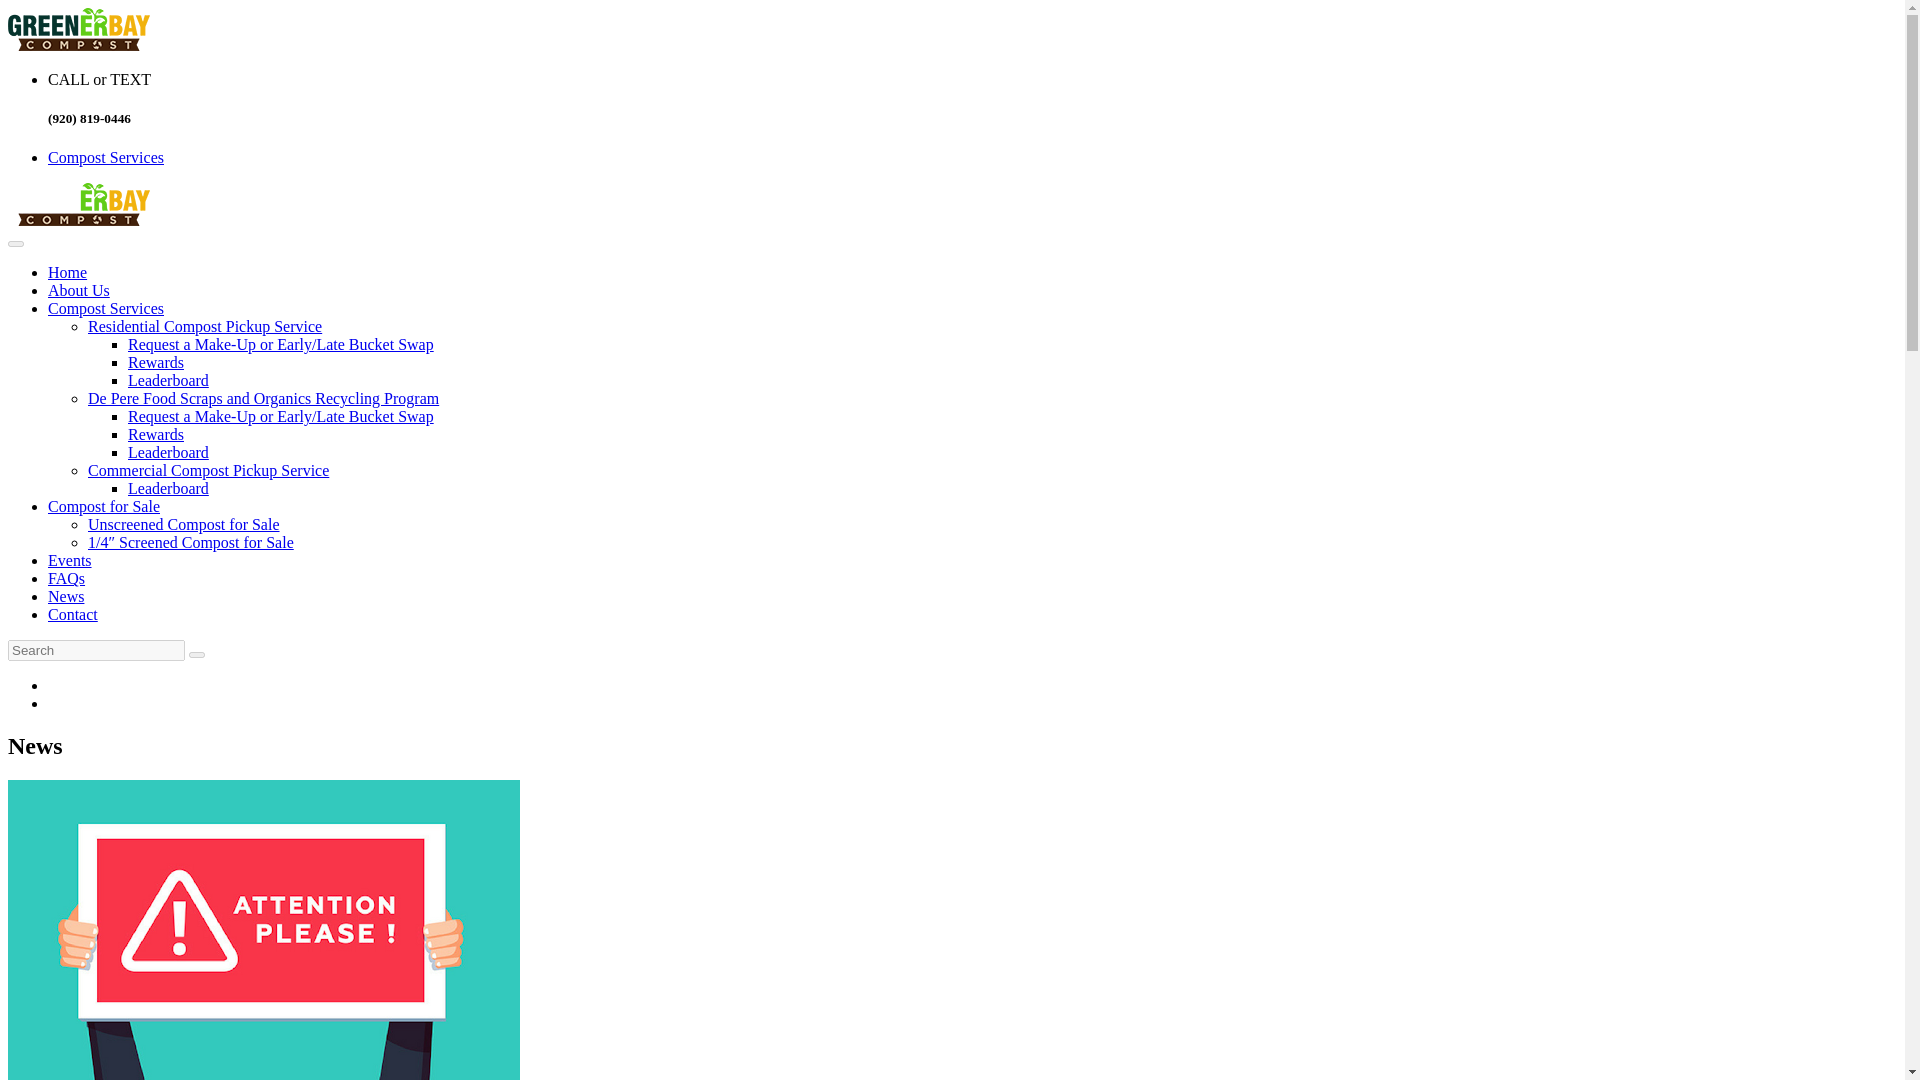 The width and height of the screenshot is (1920, 1080). Describe the element at coordinates (72, 614) in the screenshot. I see `Contact` at that location.